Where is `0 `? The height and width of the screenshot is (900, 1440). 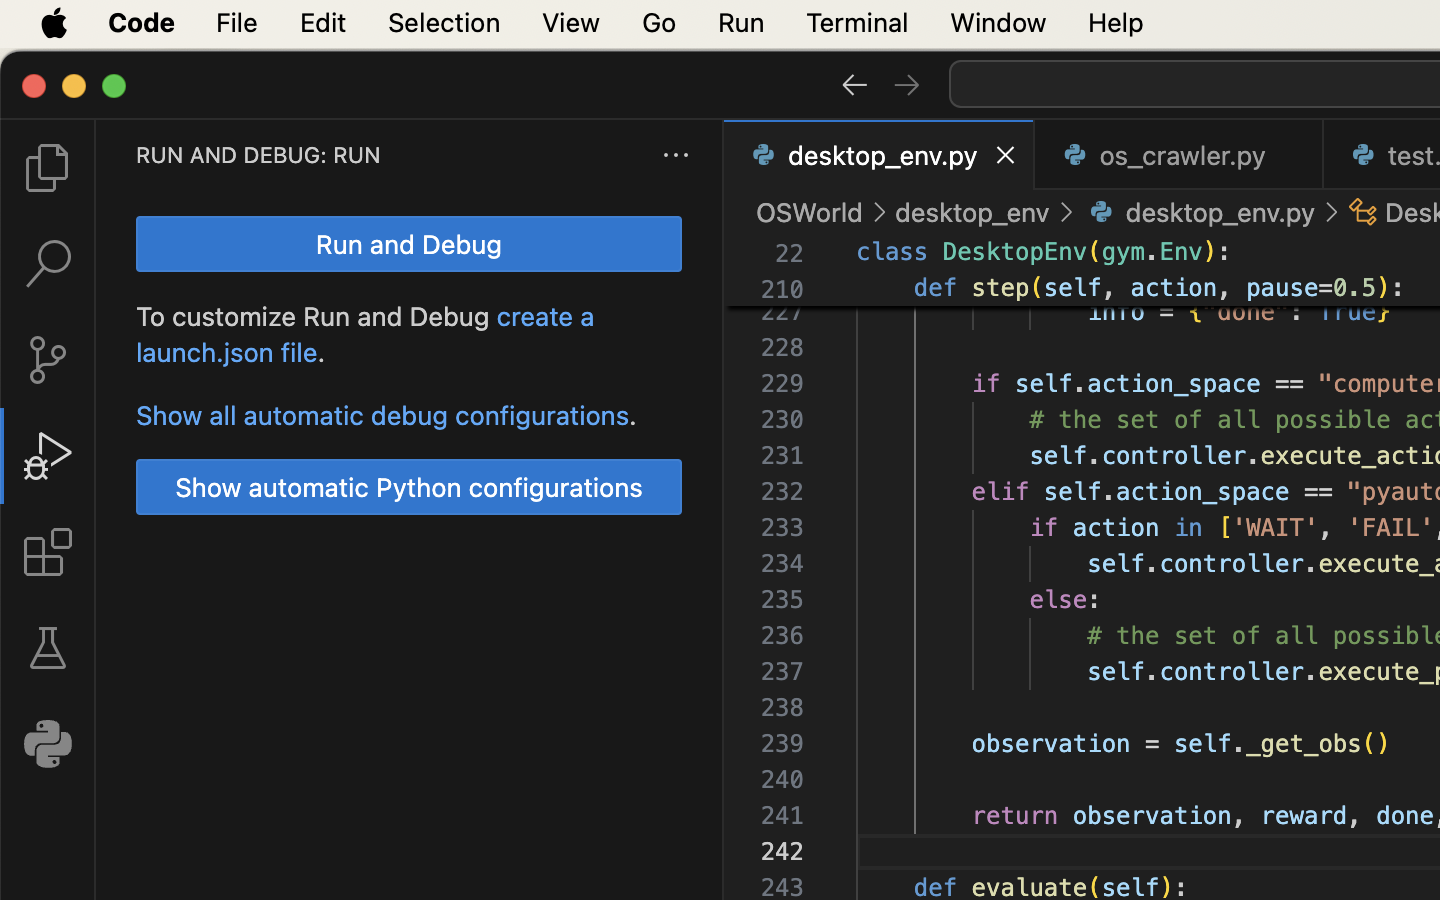 0  is located at coordinates (48, 552).